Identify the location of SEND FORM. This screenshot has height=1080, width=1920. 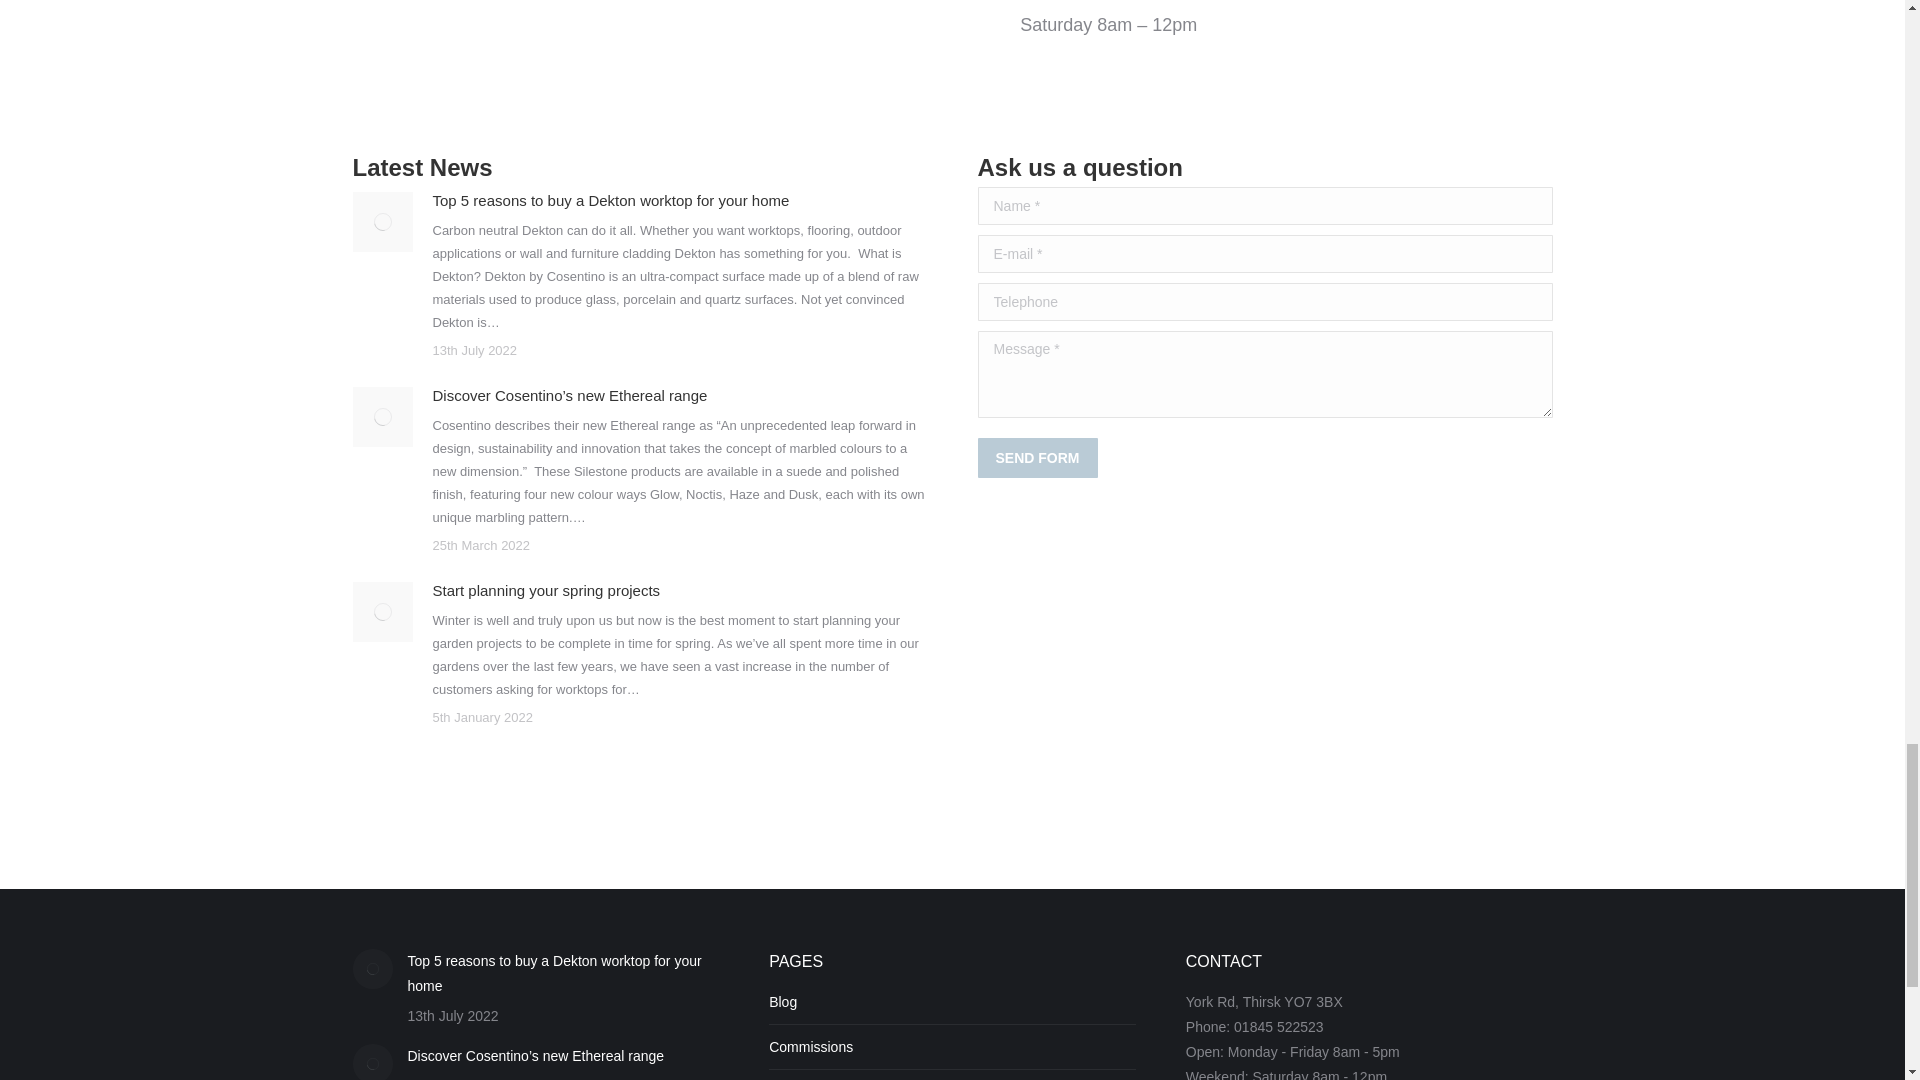
(1038, 458).